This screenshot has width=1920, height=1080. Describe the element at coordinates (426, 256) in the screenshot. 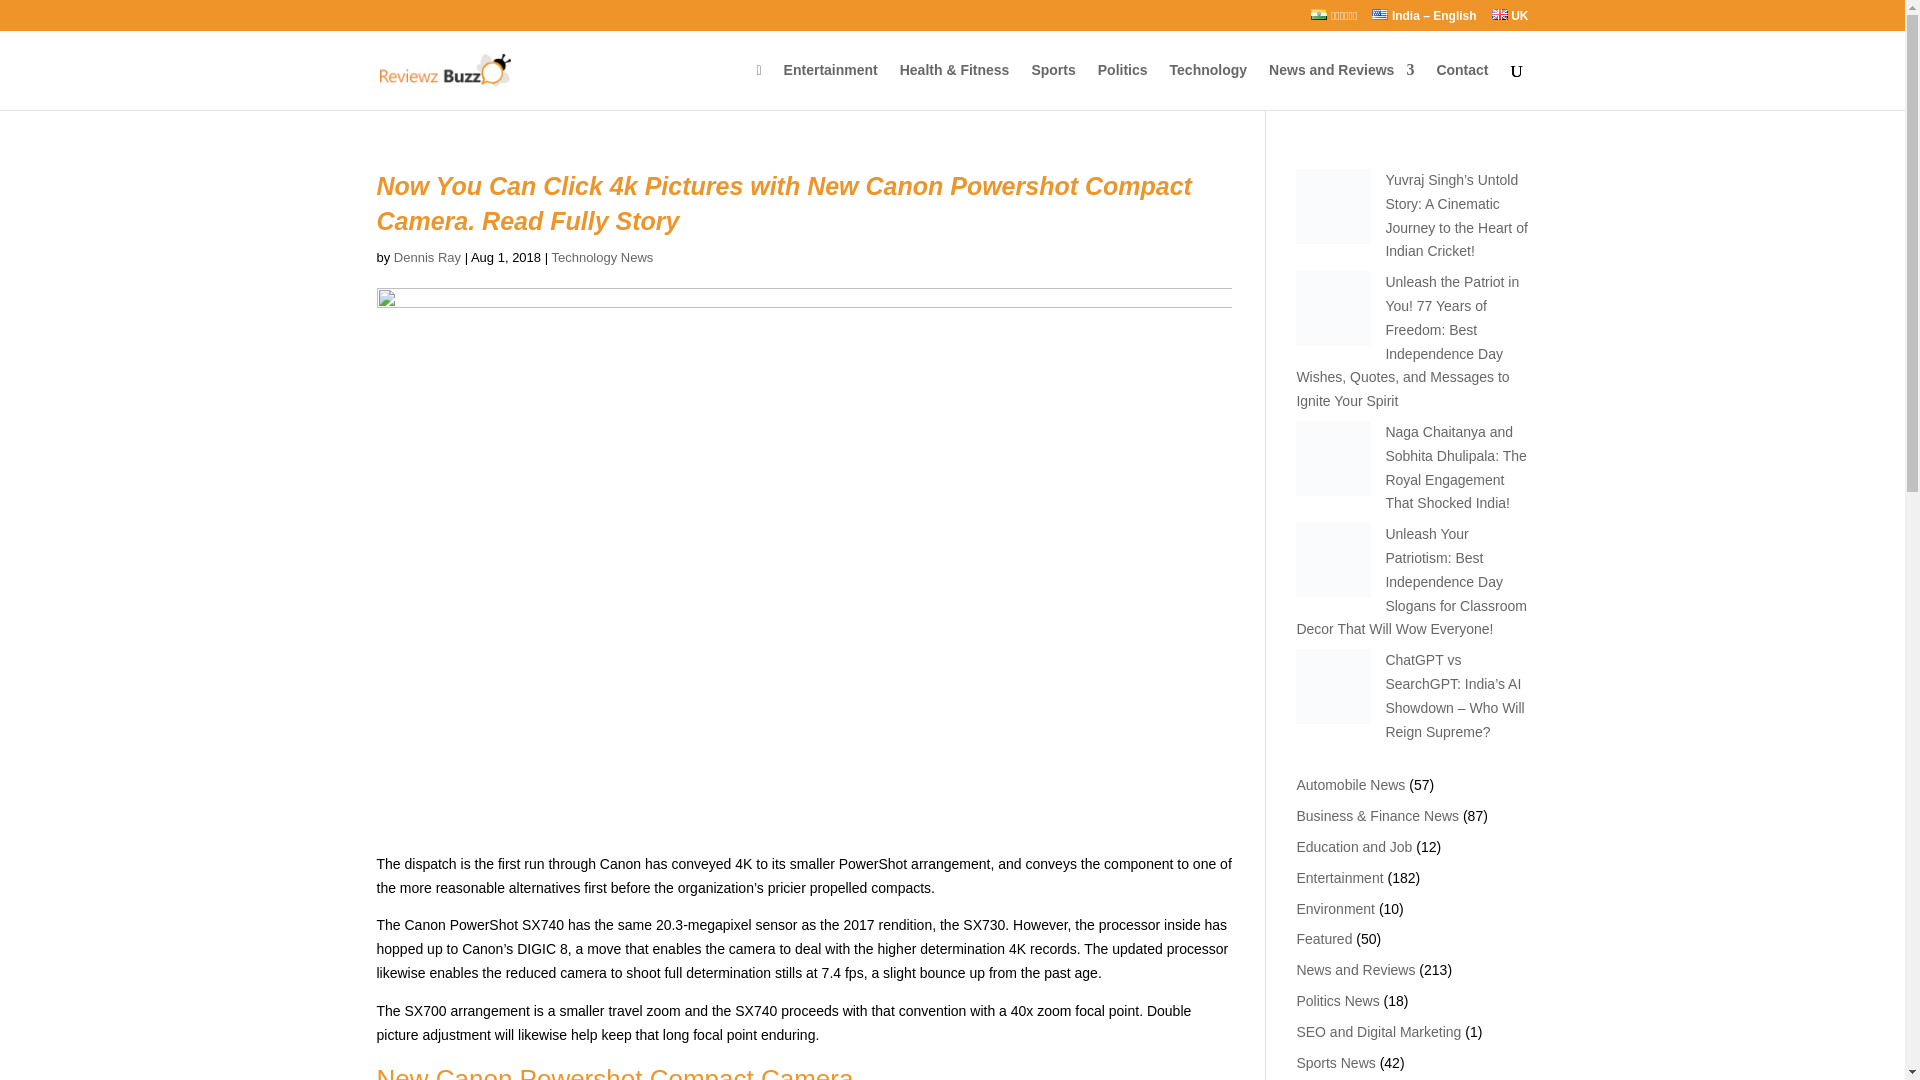

I see `Dennis Ray` at that location.